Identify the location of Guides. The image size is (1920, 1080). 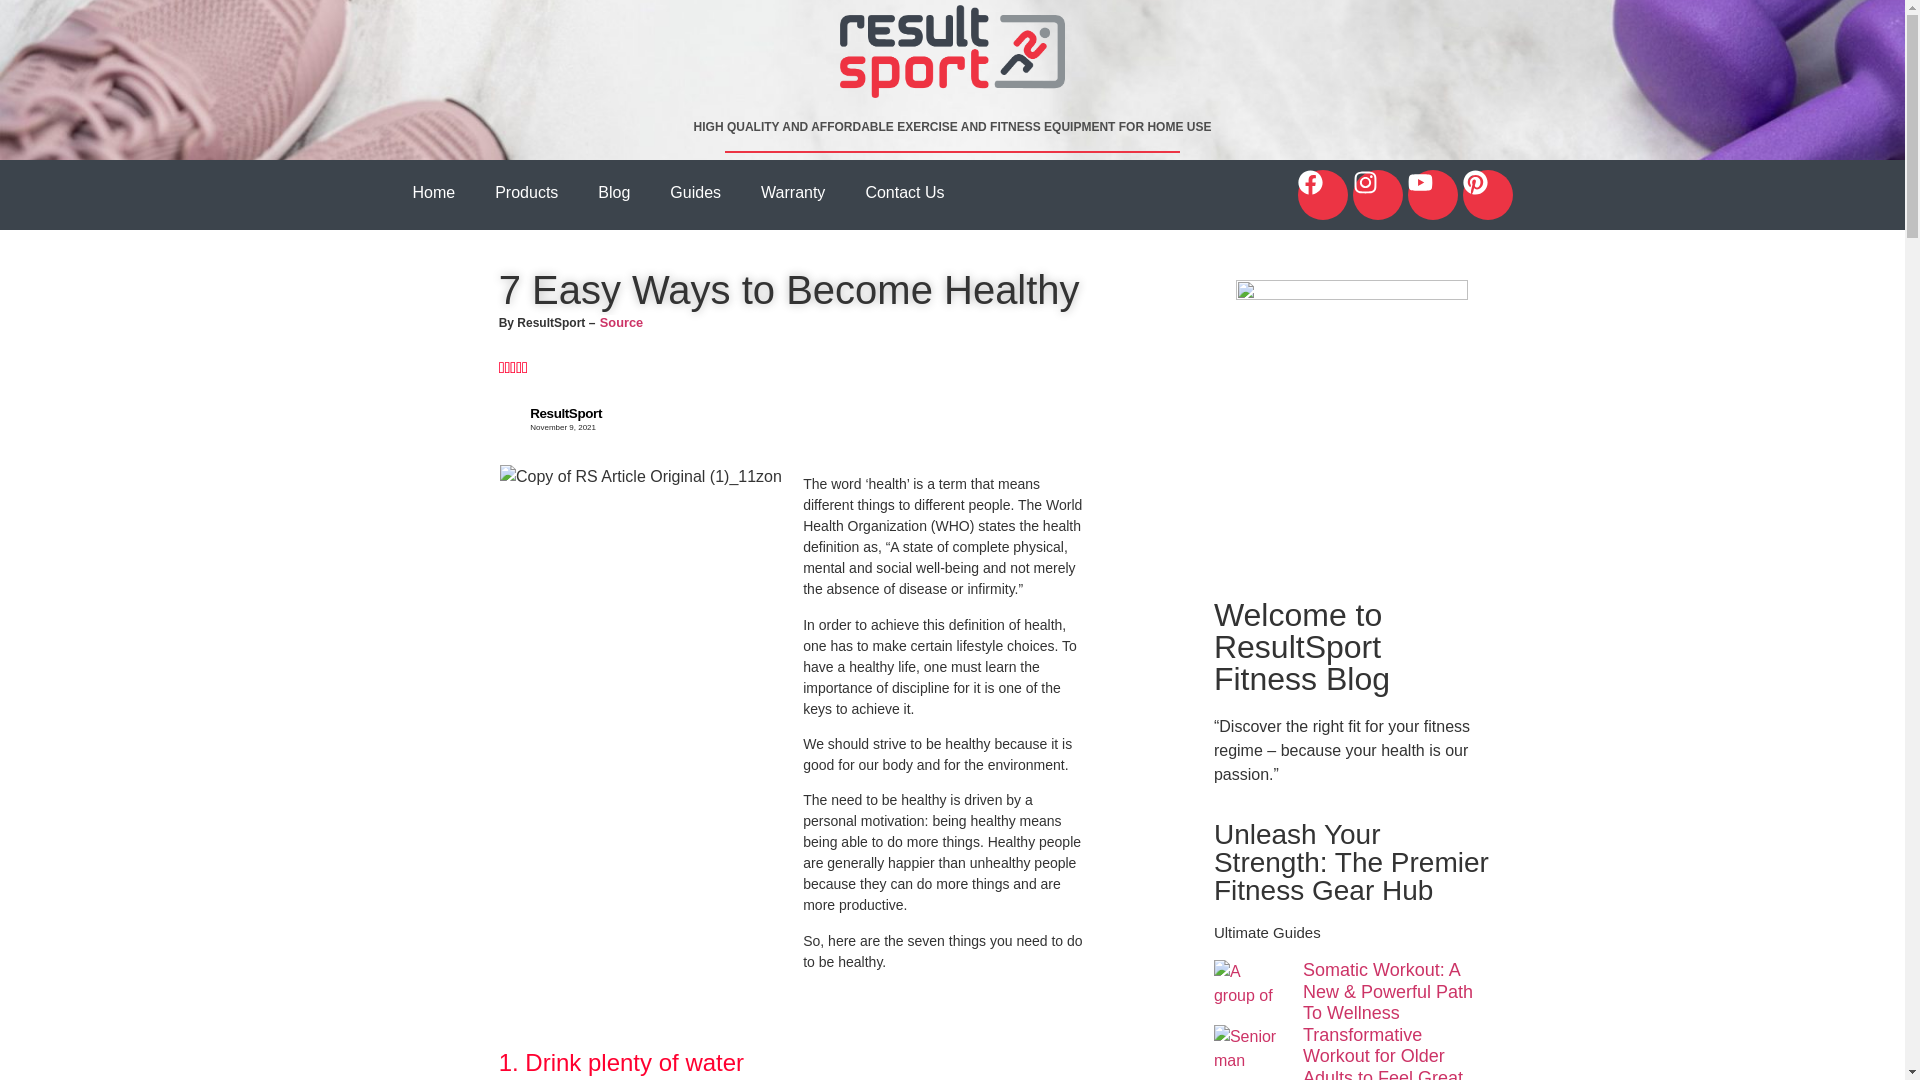
(696, 192).